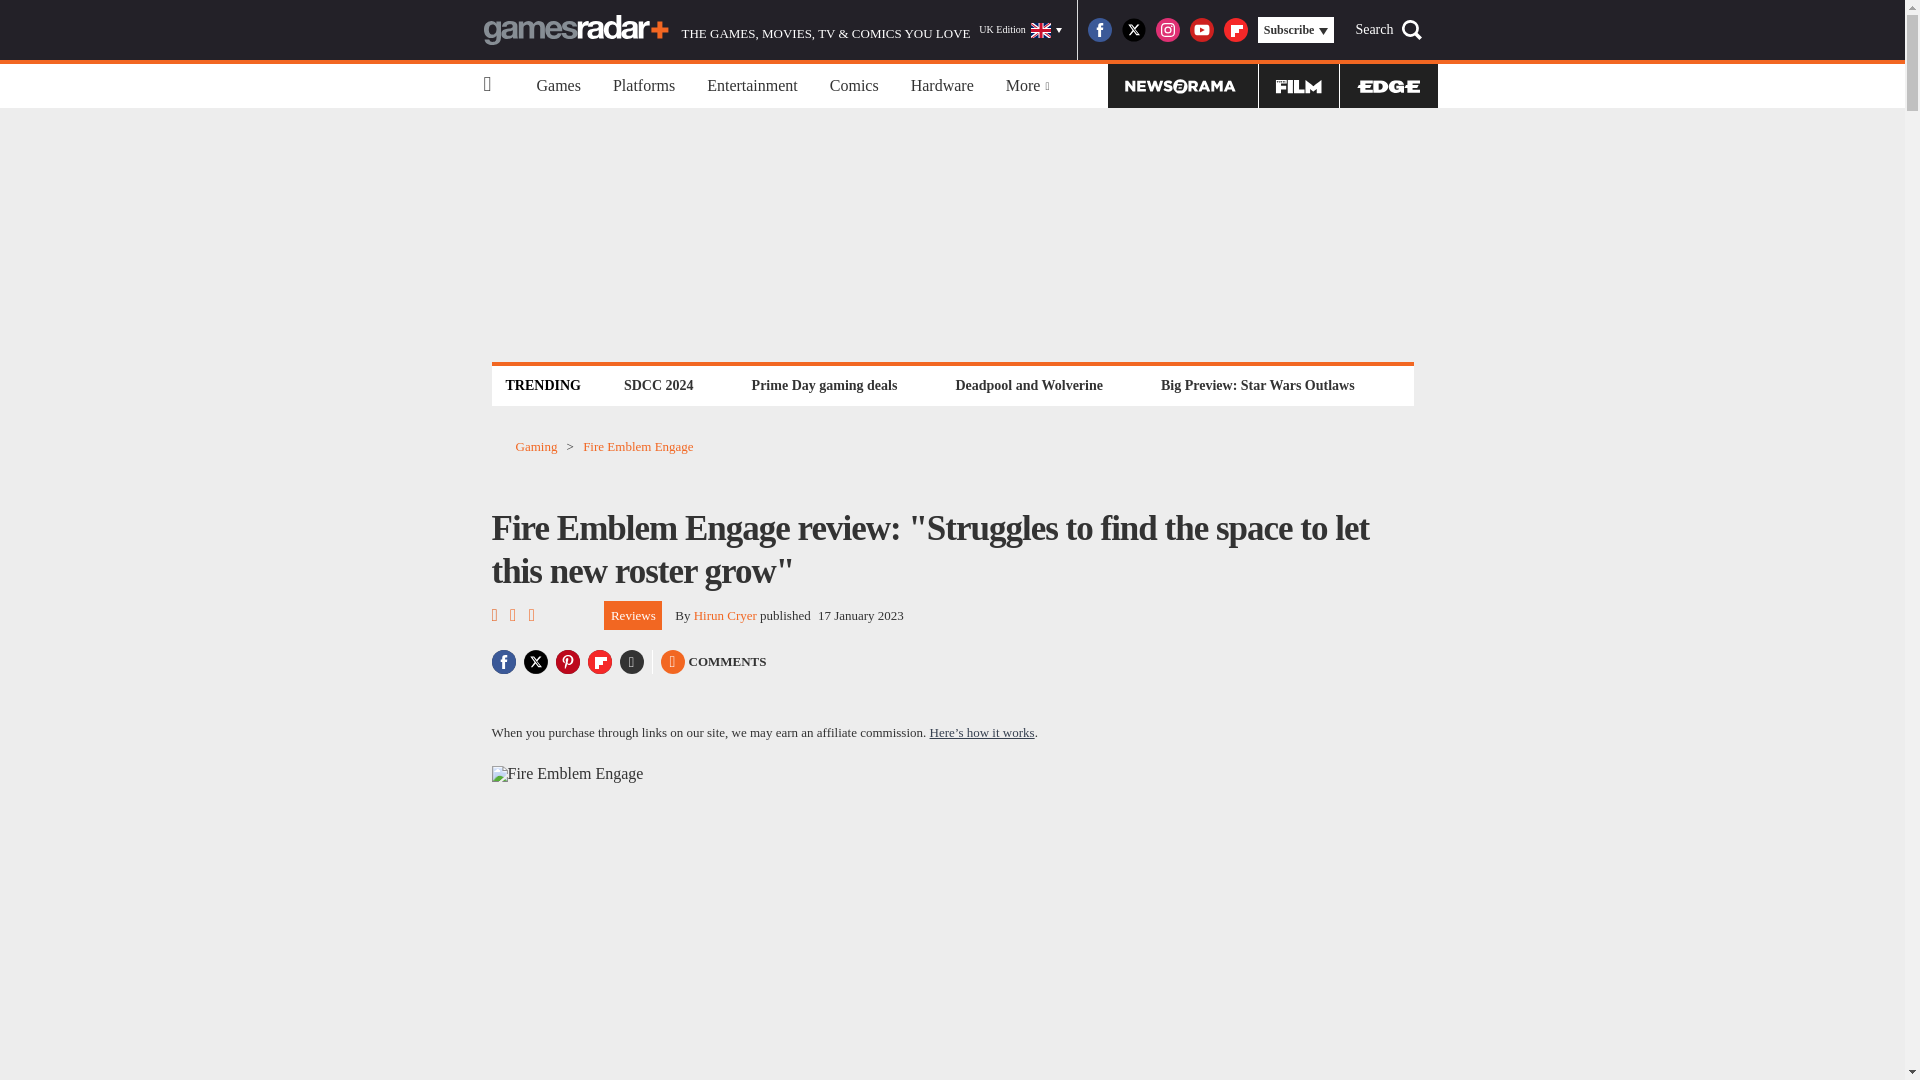  What do you see at coordinates (942, 86) in the screenshot?
I see `Hardware` at bounding box center [942, 86].